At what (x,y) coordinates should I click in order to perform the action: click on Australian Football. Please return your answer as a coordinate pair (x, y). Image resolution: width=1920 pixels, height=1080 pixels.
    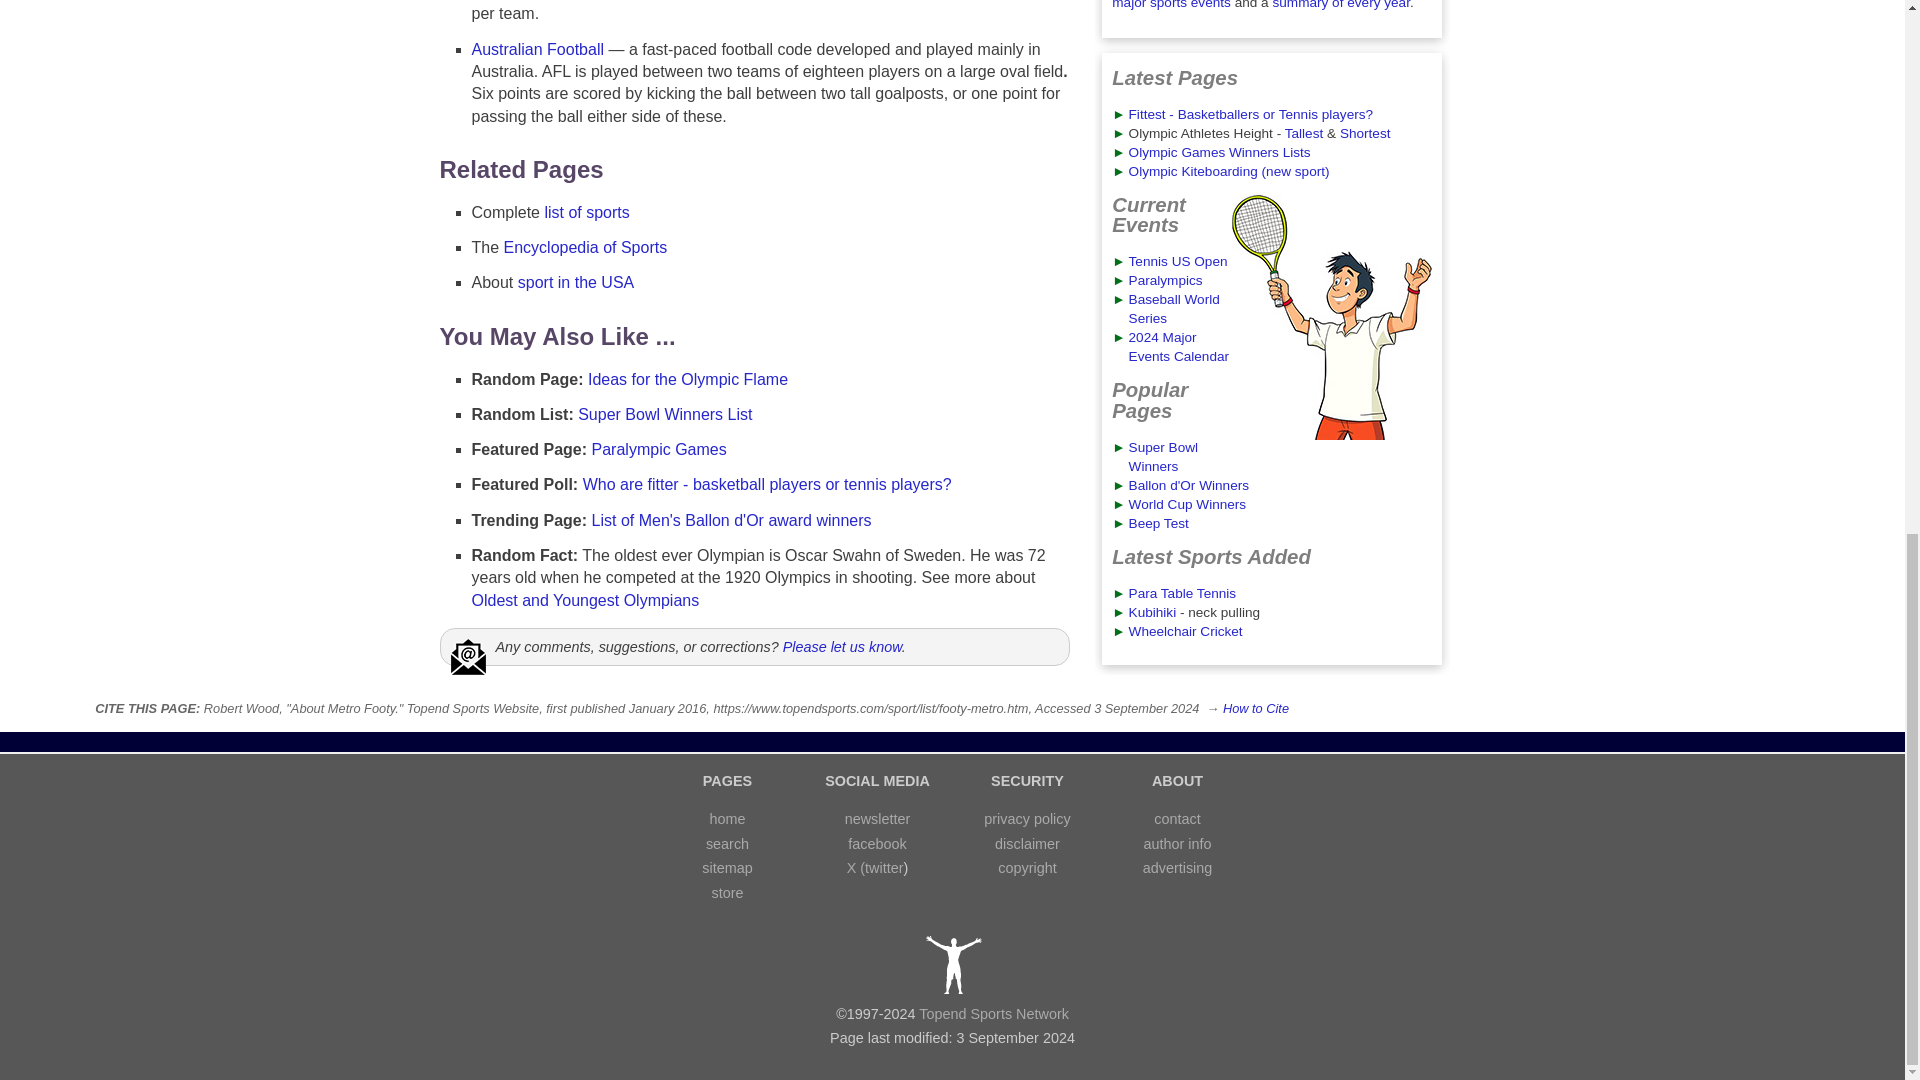
    Looking at the image, I should click on (538, 50).